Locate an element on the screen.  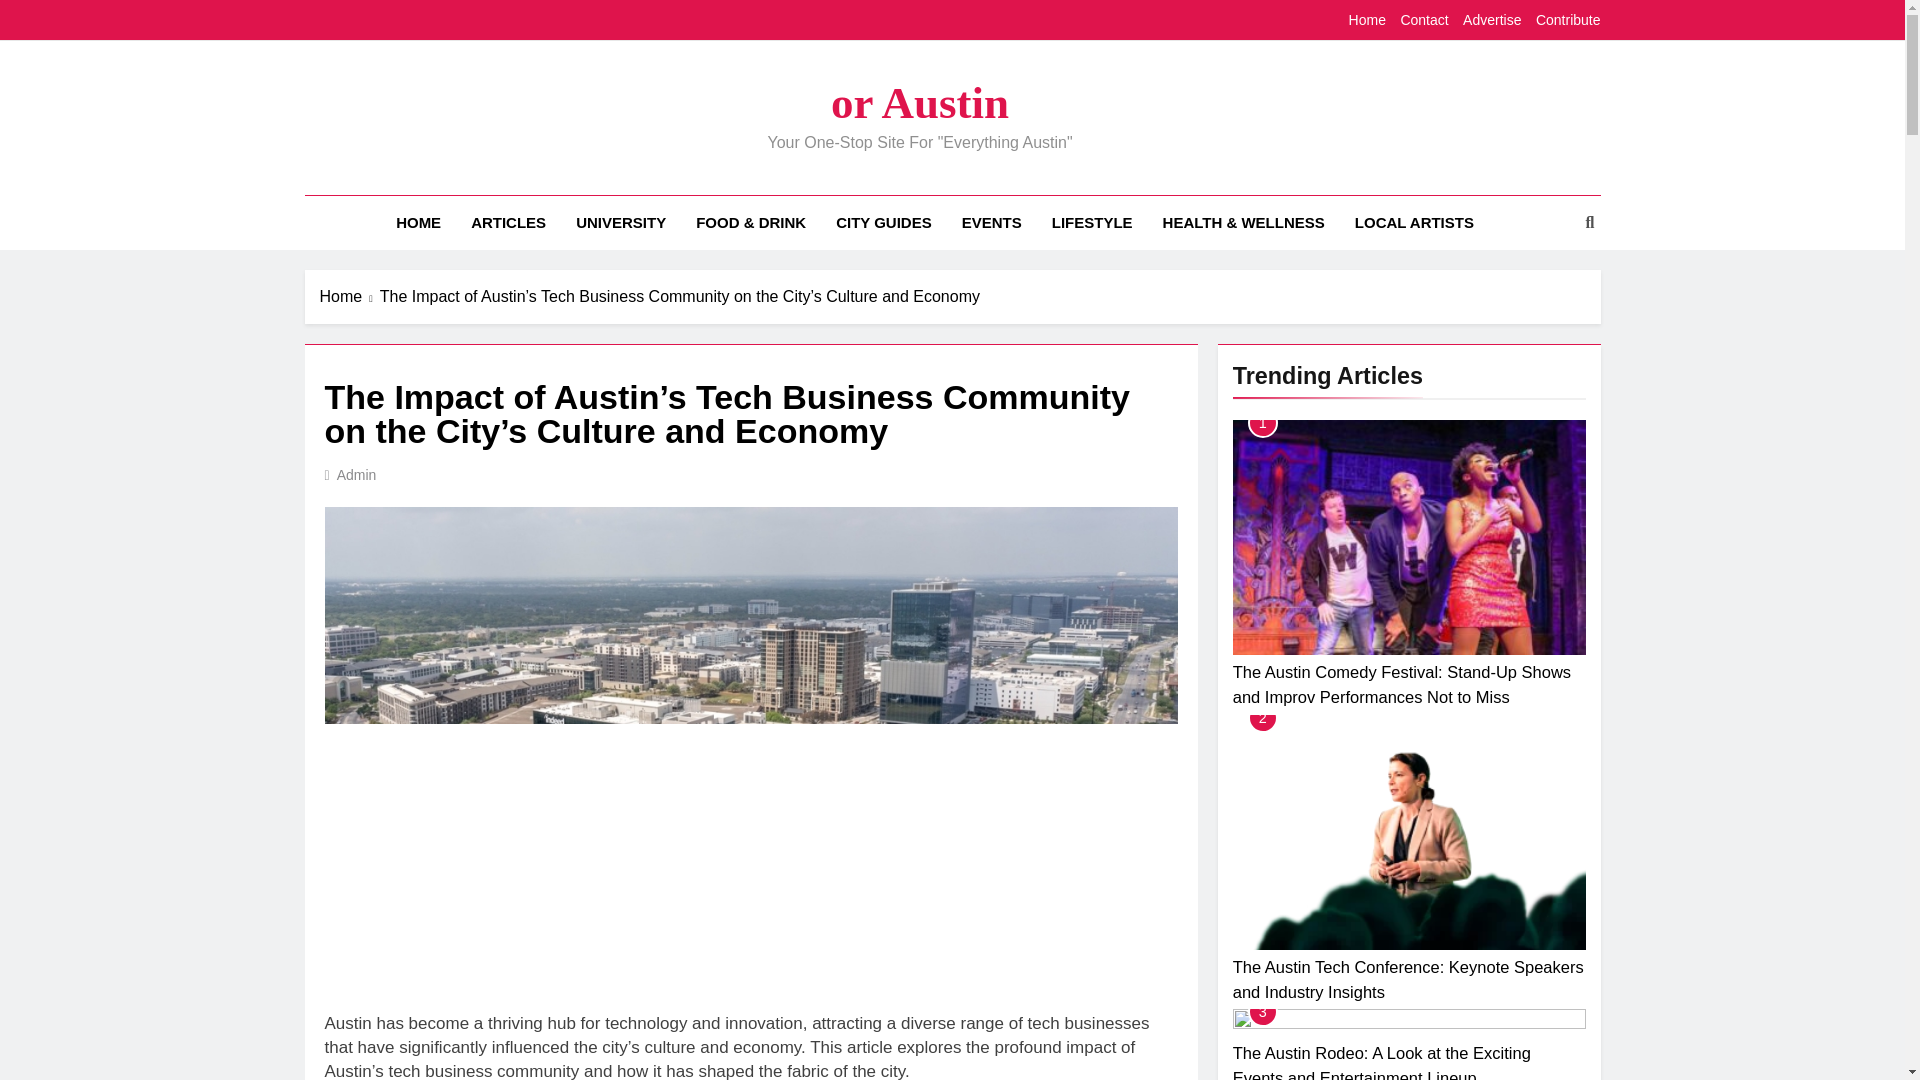
CITY GUIDES is located at coordinates (884, 222).